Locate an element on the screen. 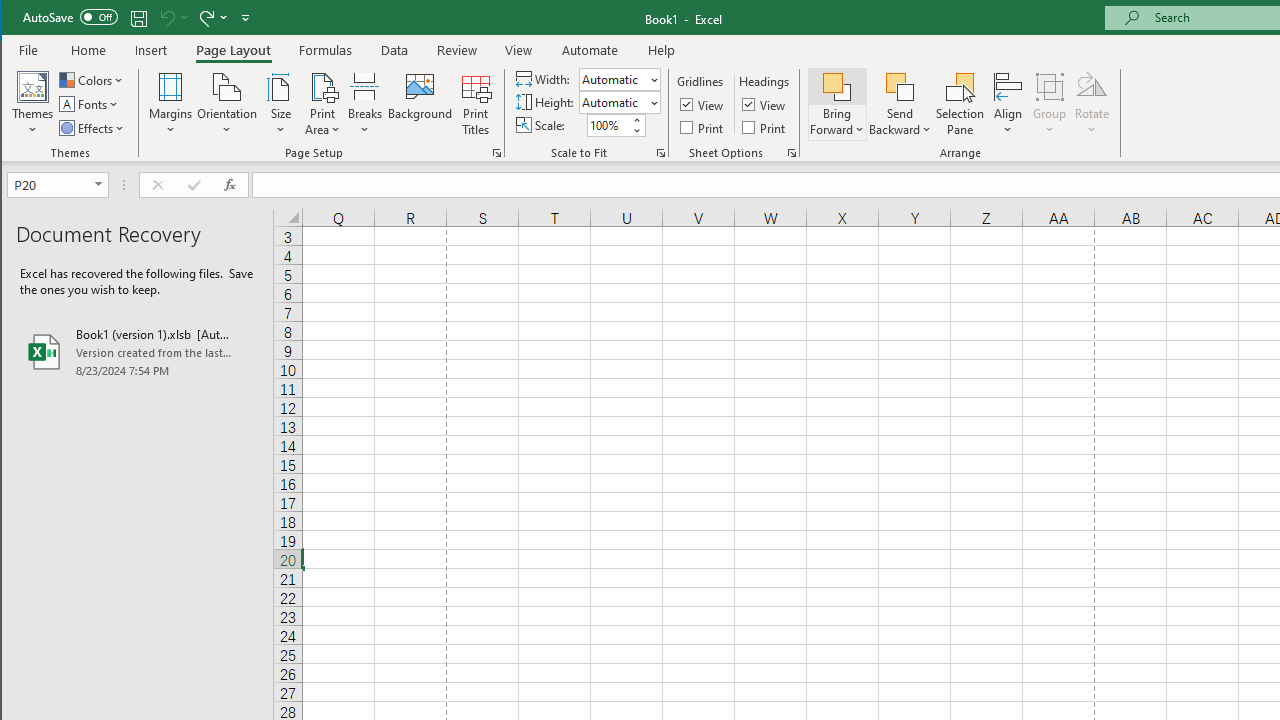  Selection Pane... is located at coordinates (960, 104).